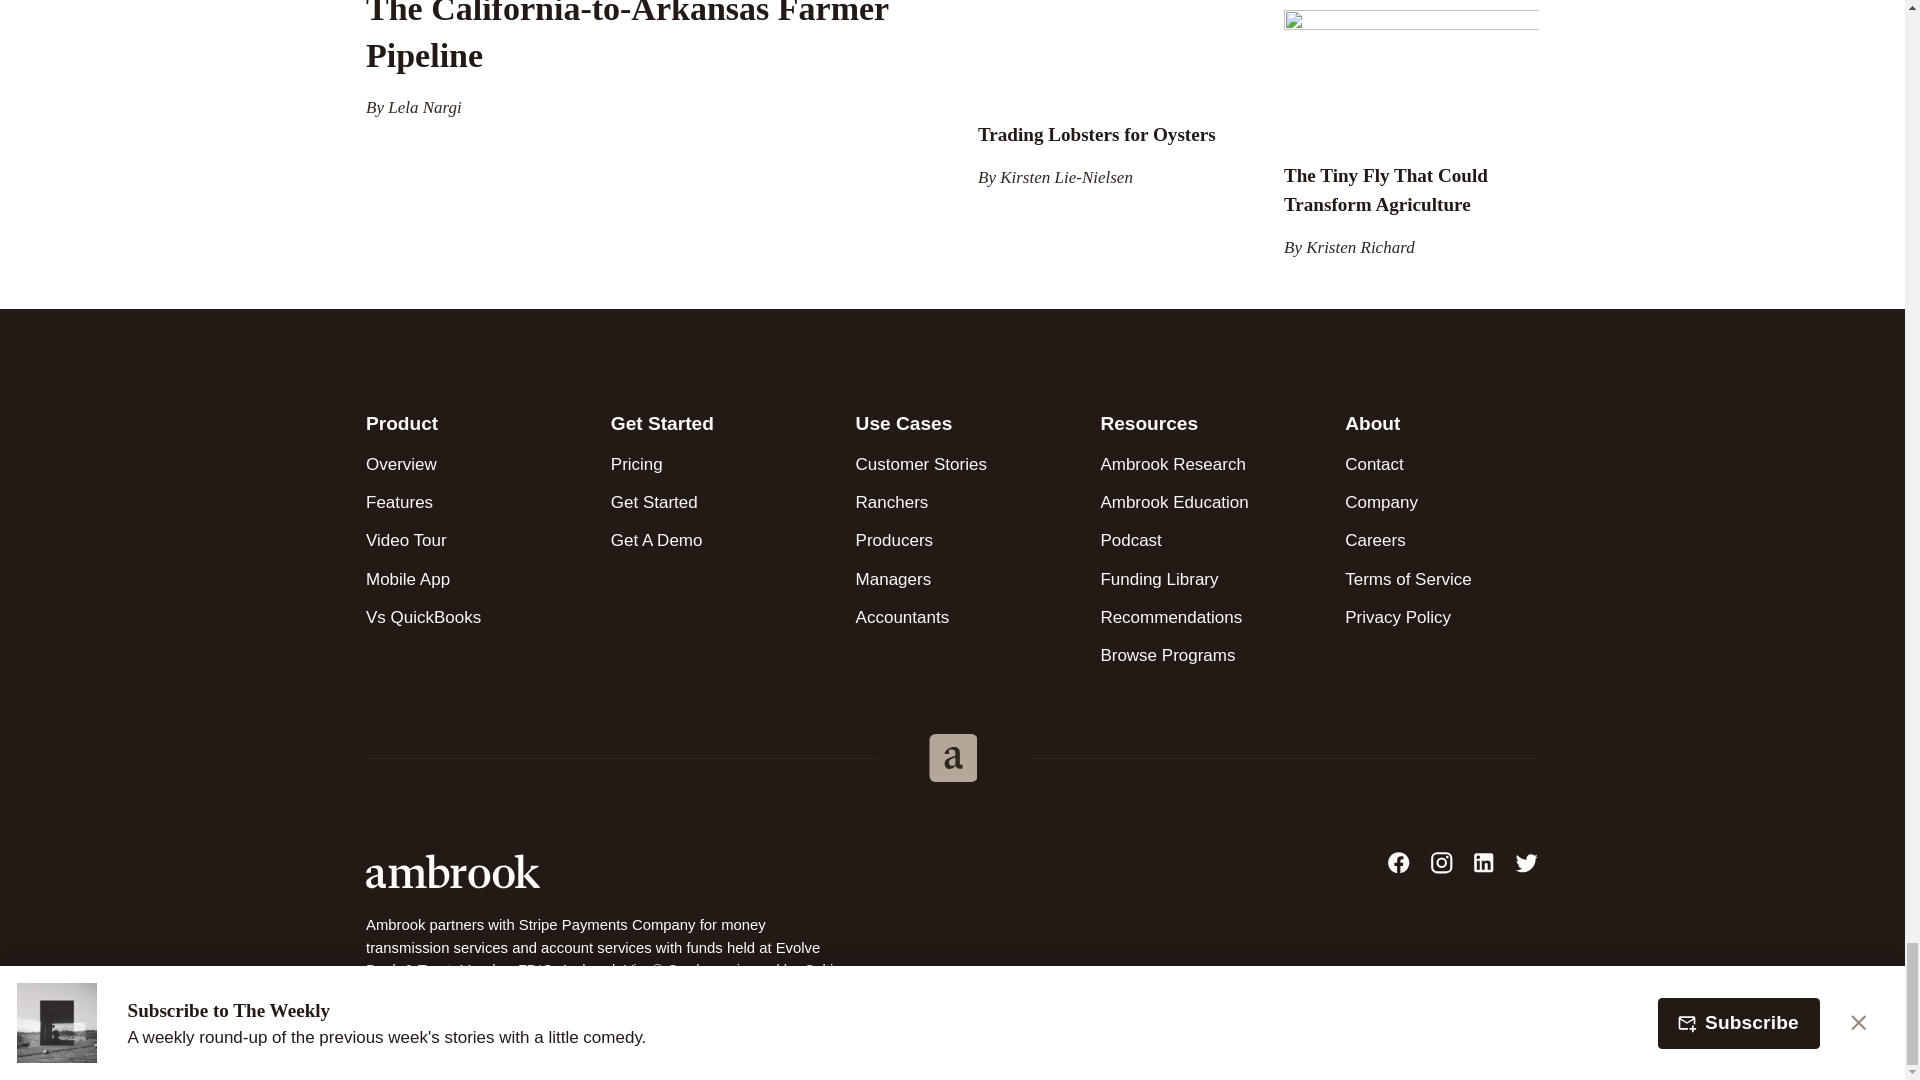  I want to click on Trading Lobsters for Oysters, so click(1096, 134).